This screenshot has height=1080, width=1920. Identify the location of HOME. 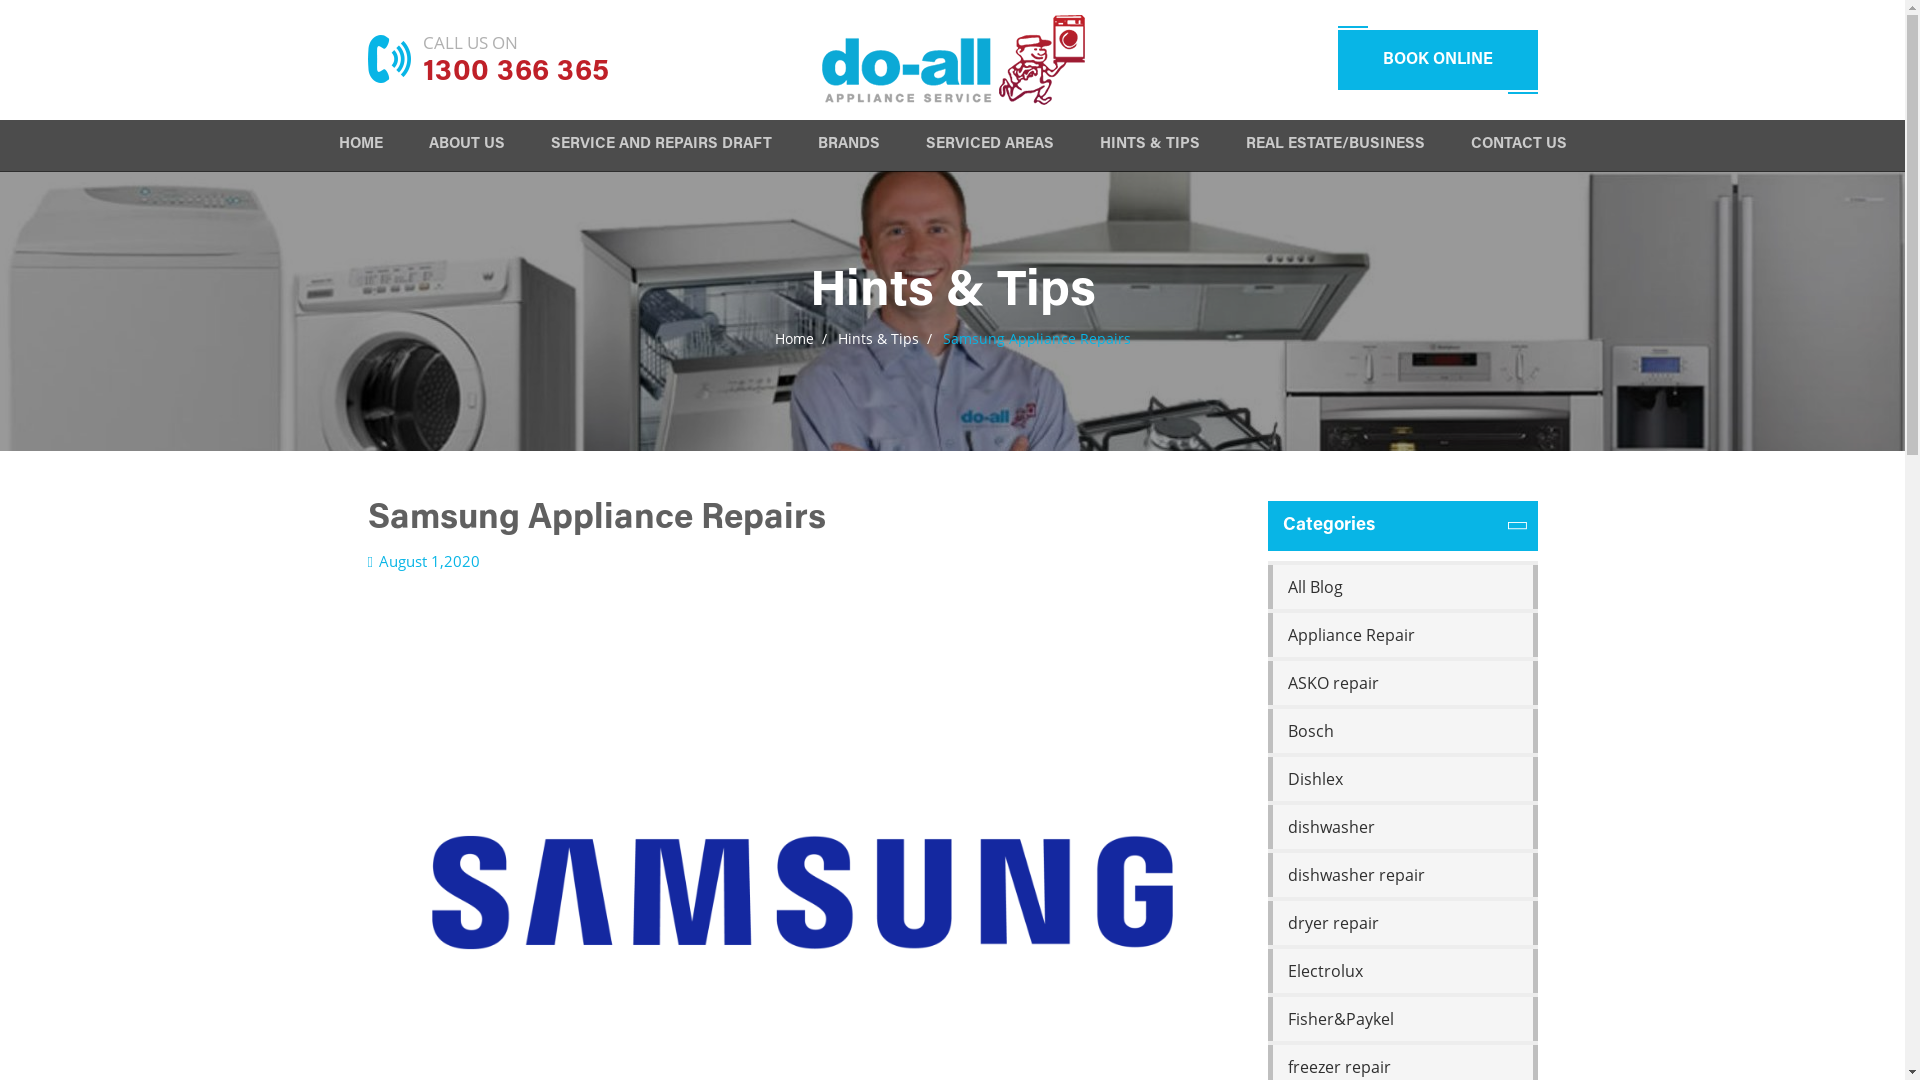
(360, 148).